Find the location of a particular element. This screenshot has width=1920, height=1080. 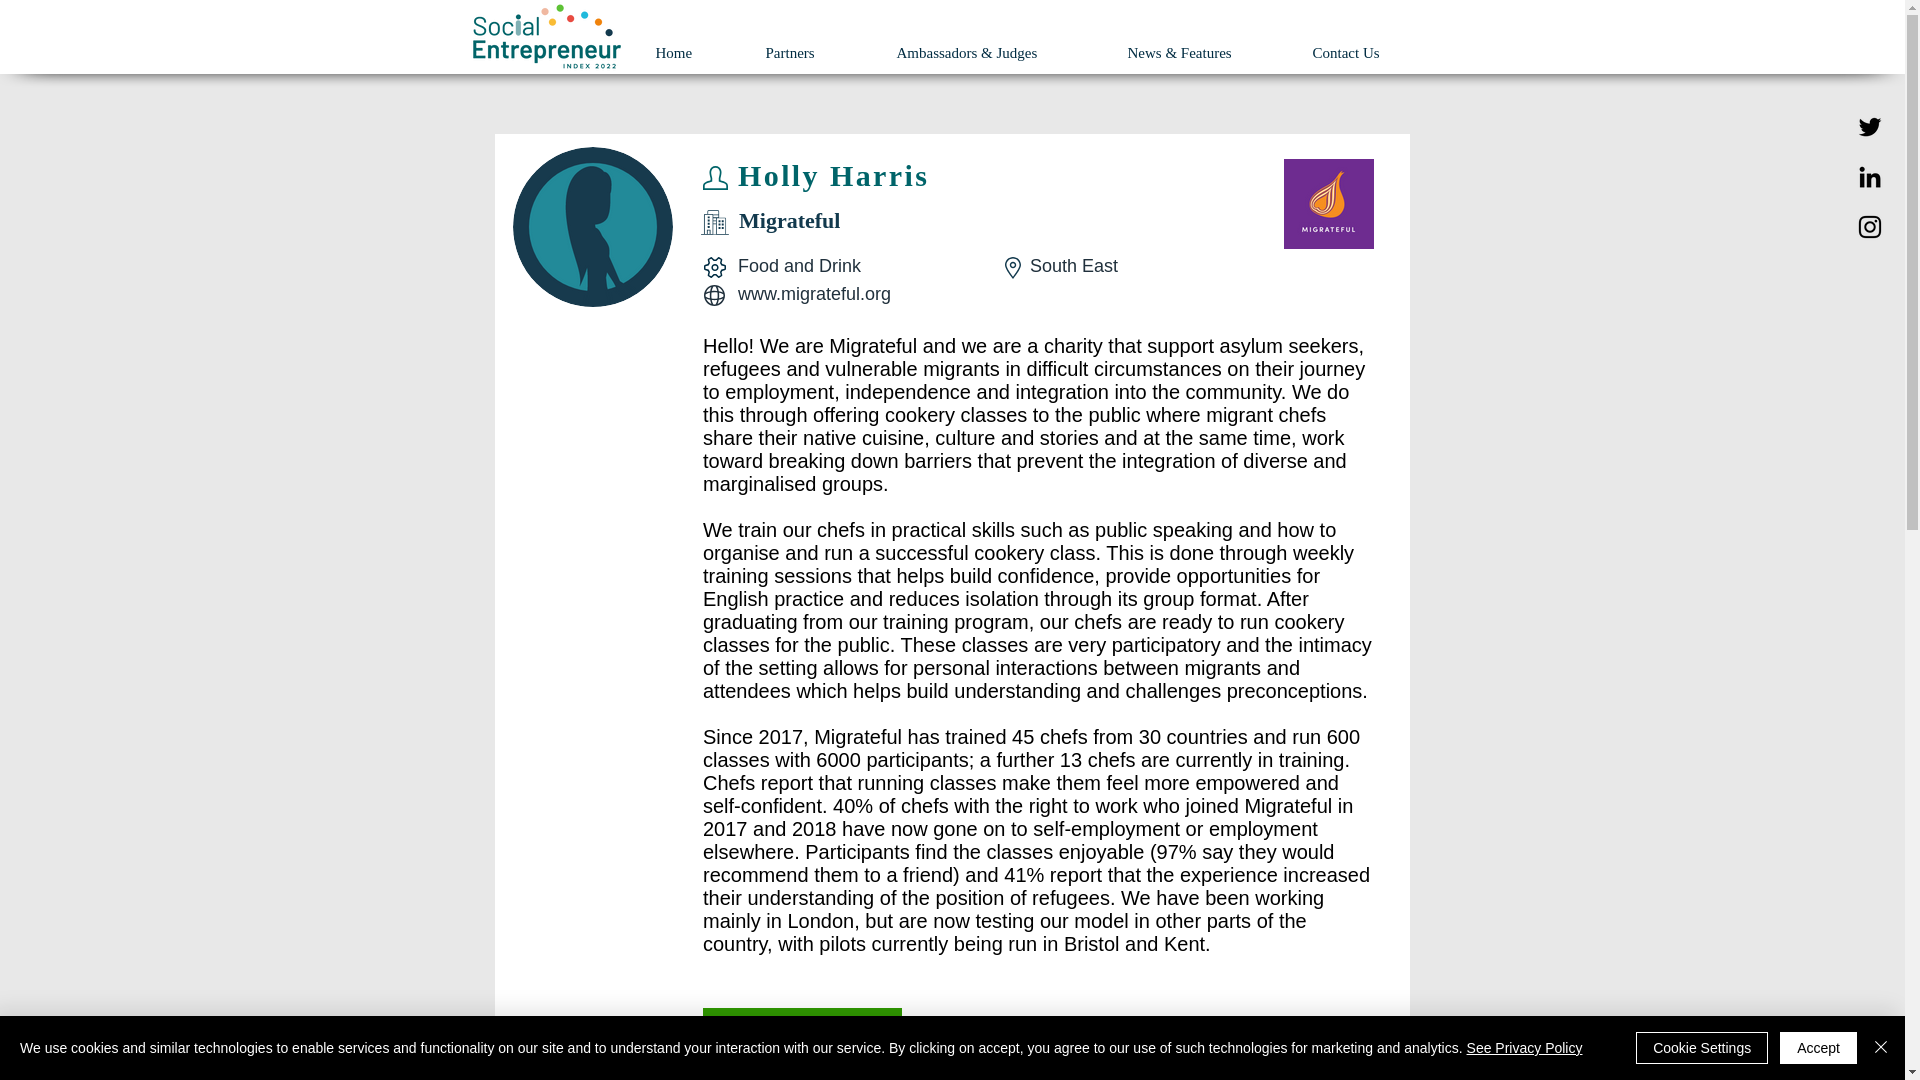

Migrateful Web logo.png is located at coordinates (1329, 204).